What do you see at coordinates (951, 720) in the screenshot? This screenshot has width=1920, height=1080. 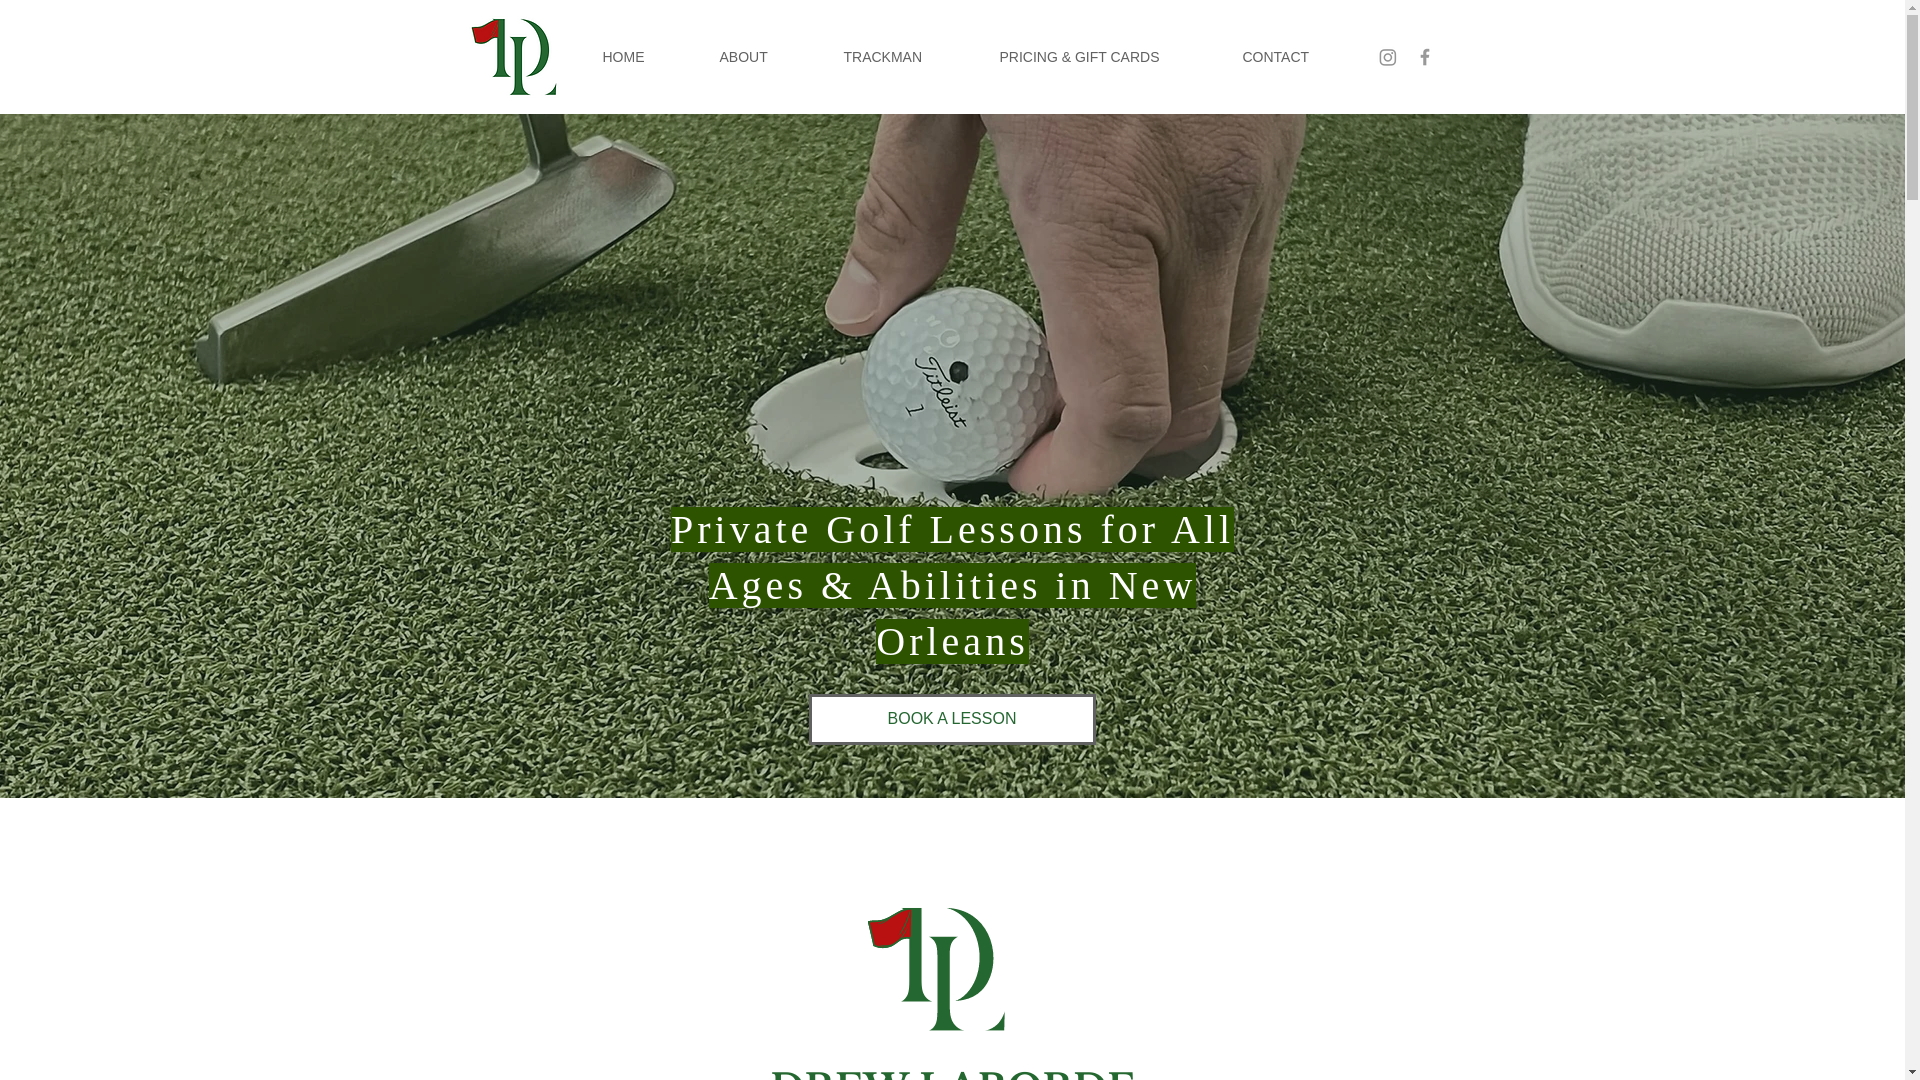 I see `BOOK A LESSON` at bounding box center [951, 720].